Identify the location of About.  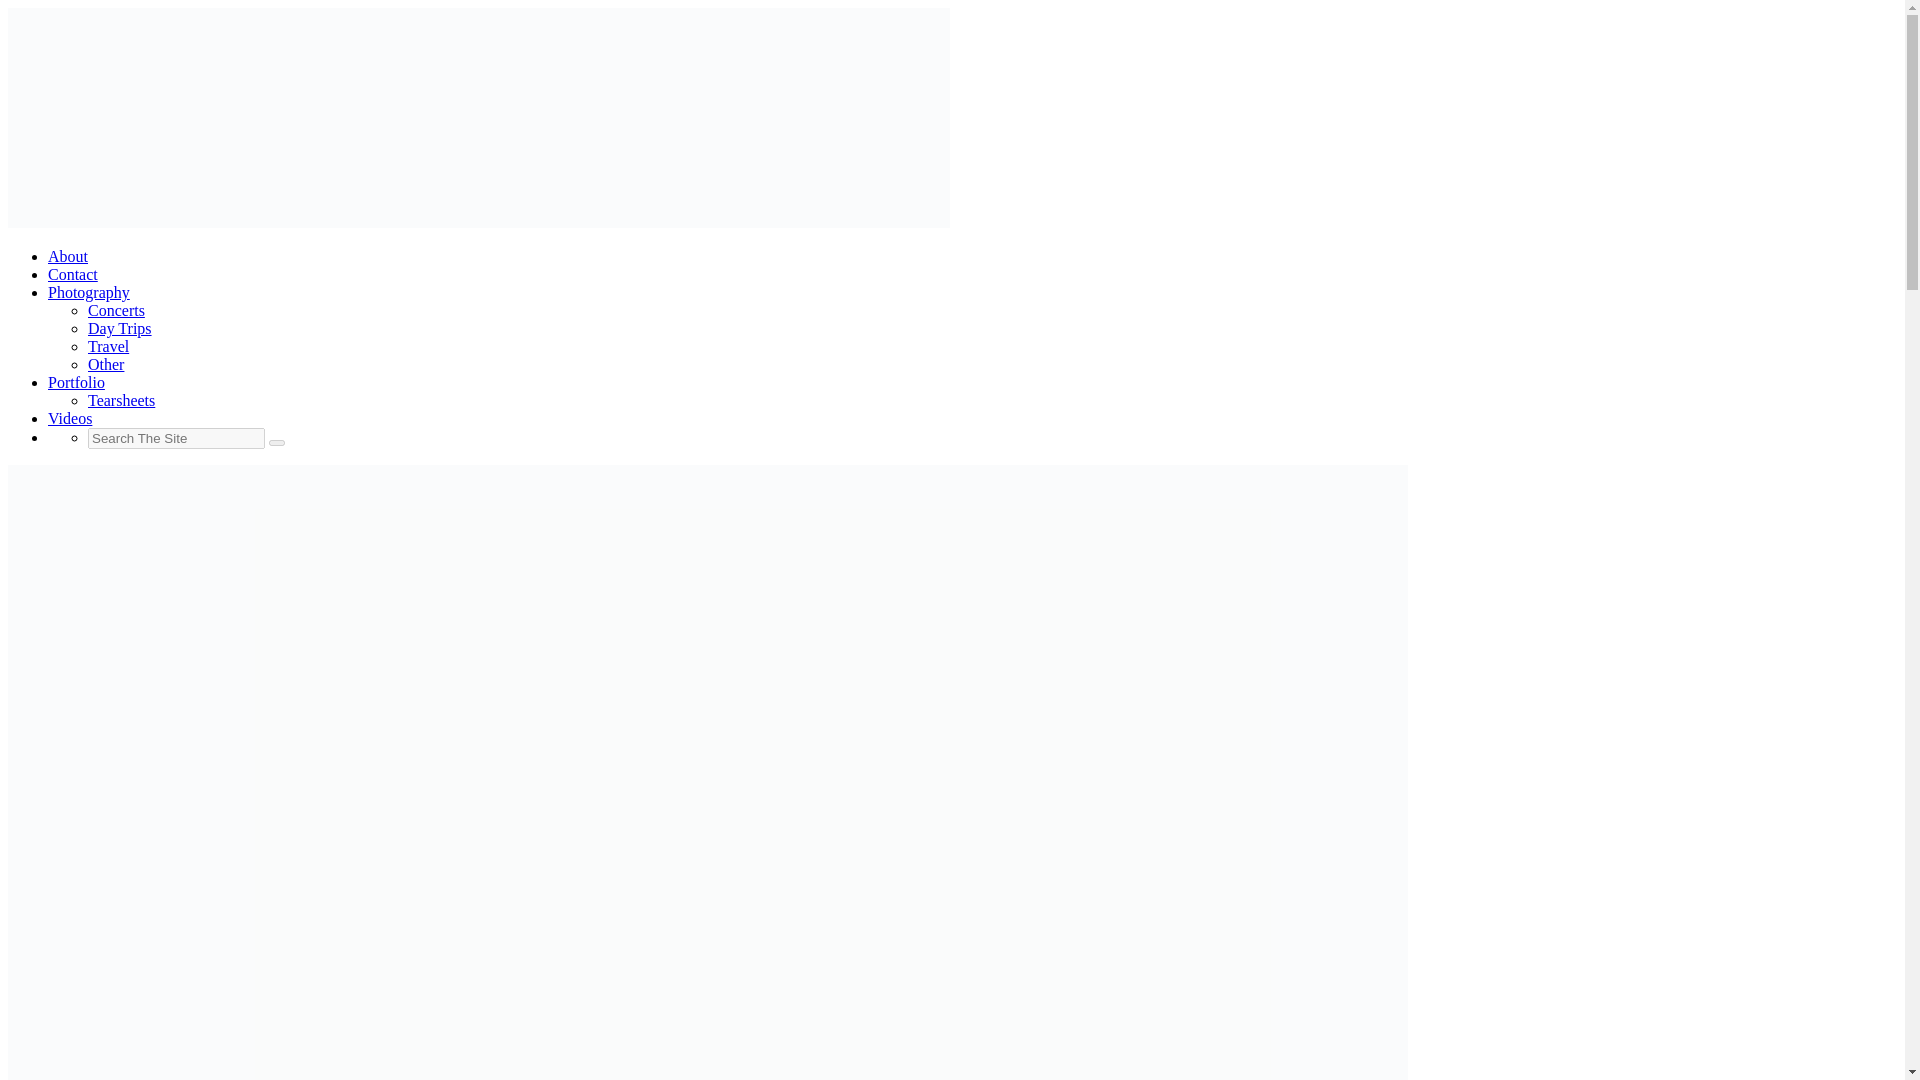
(68, 256).